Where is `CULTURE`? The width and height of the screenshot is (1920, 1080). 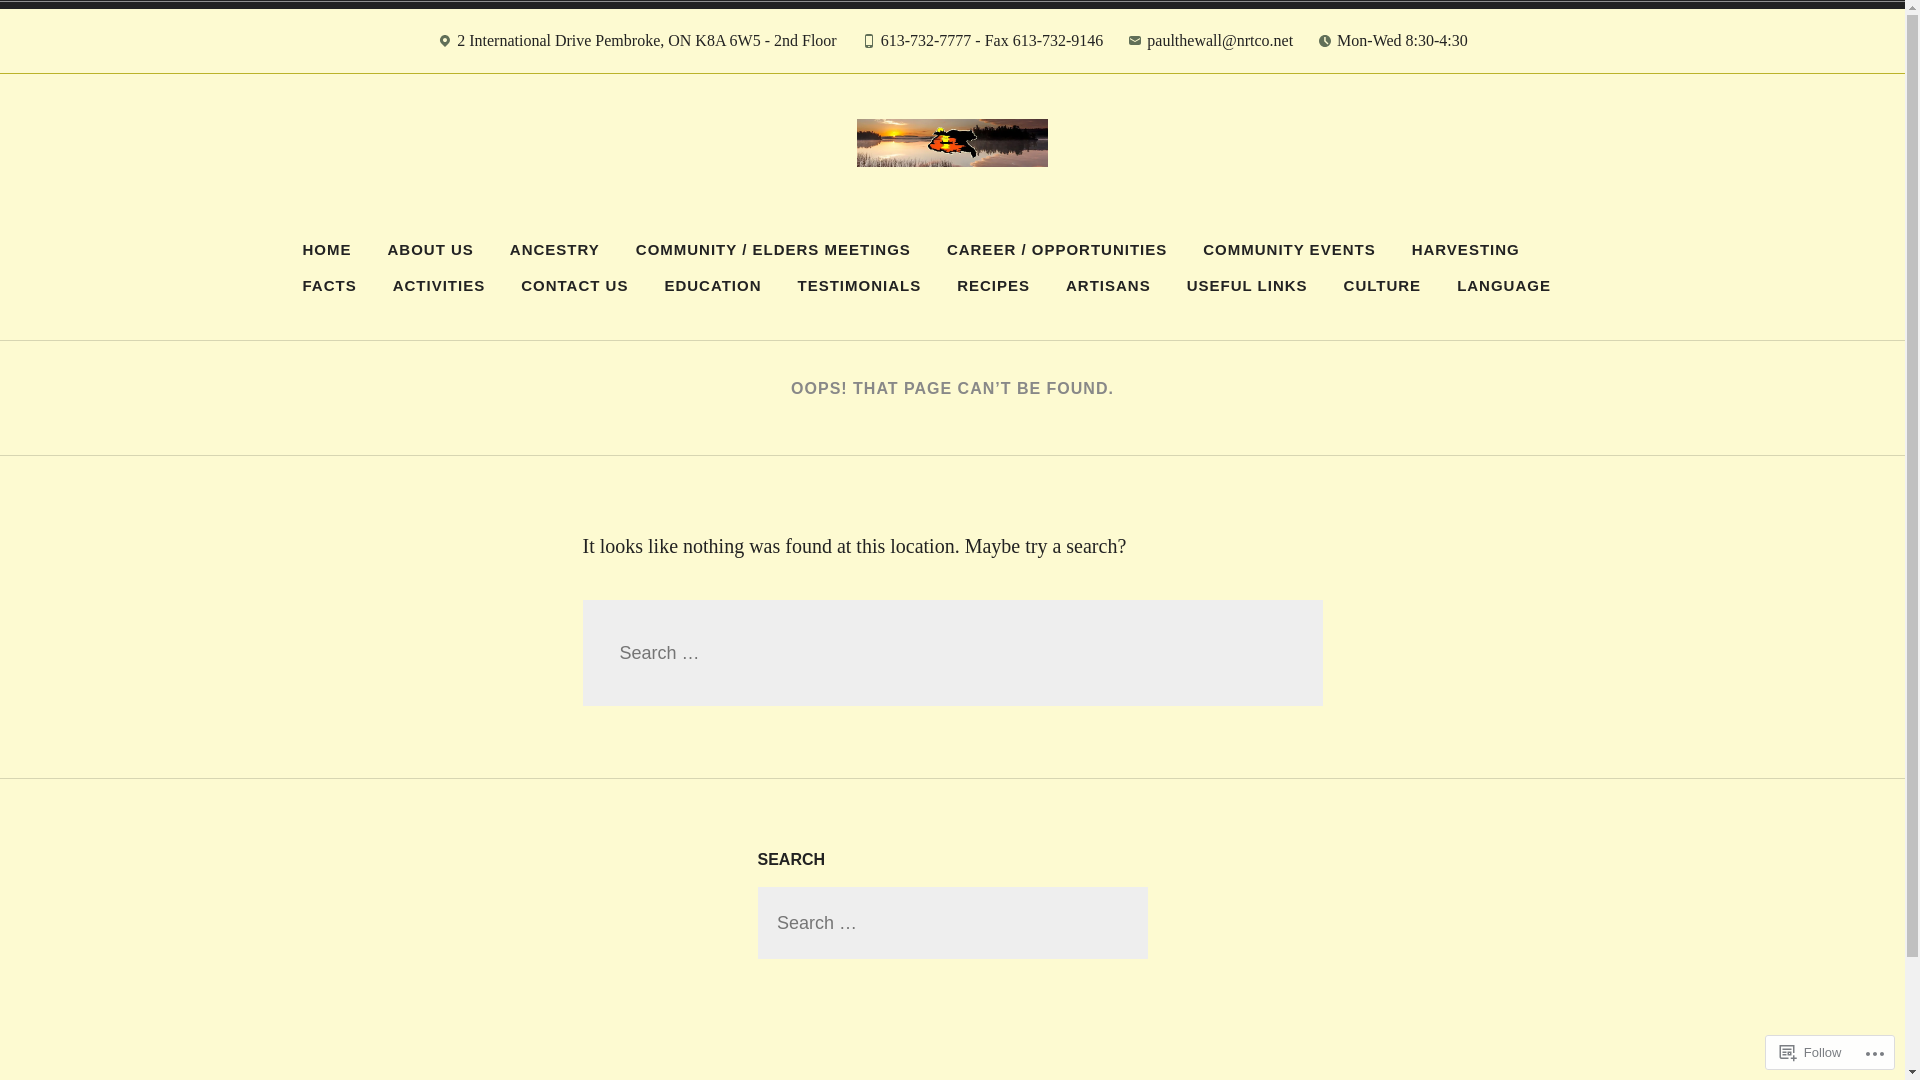 CULTURE is located at coordinates (1383, 286).